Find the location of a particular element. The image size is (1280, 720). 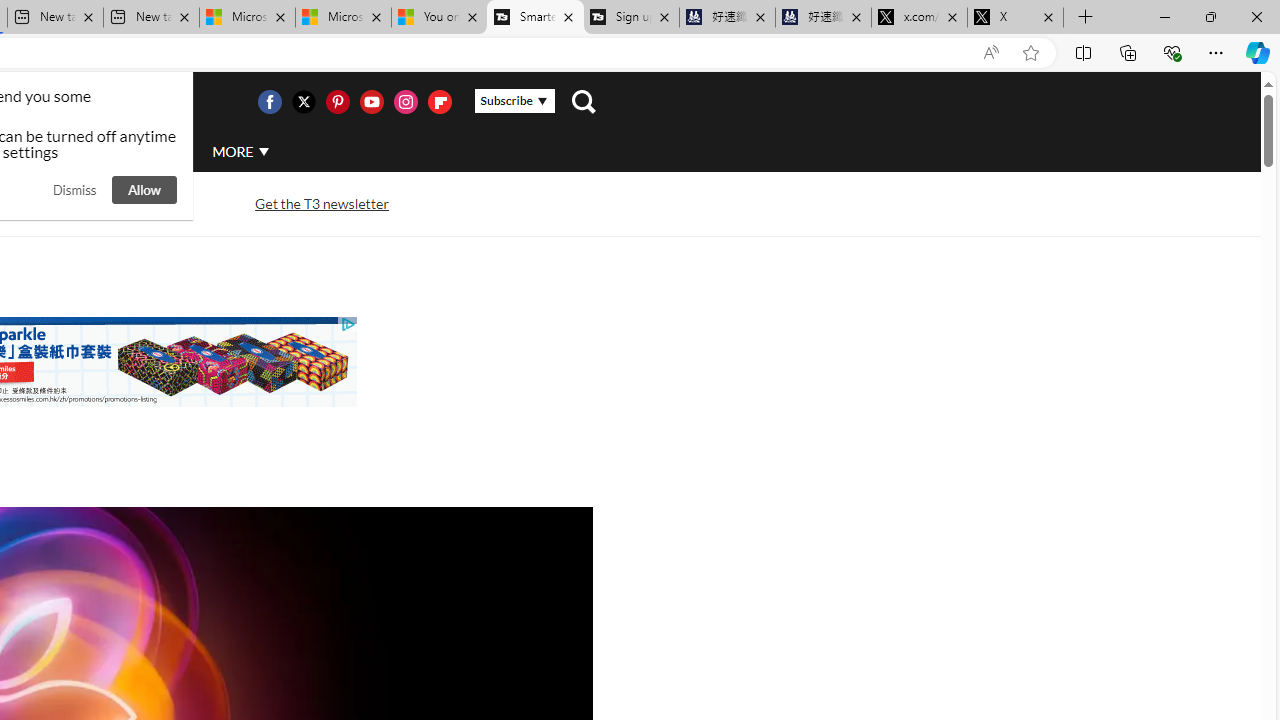

Get the T3 newsletter is located at coordinates (322, 204).